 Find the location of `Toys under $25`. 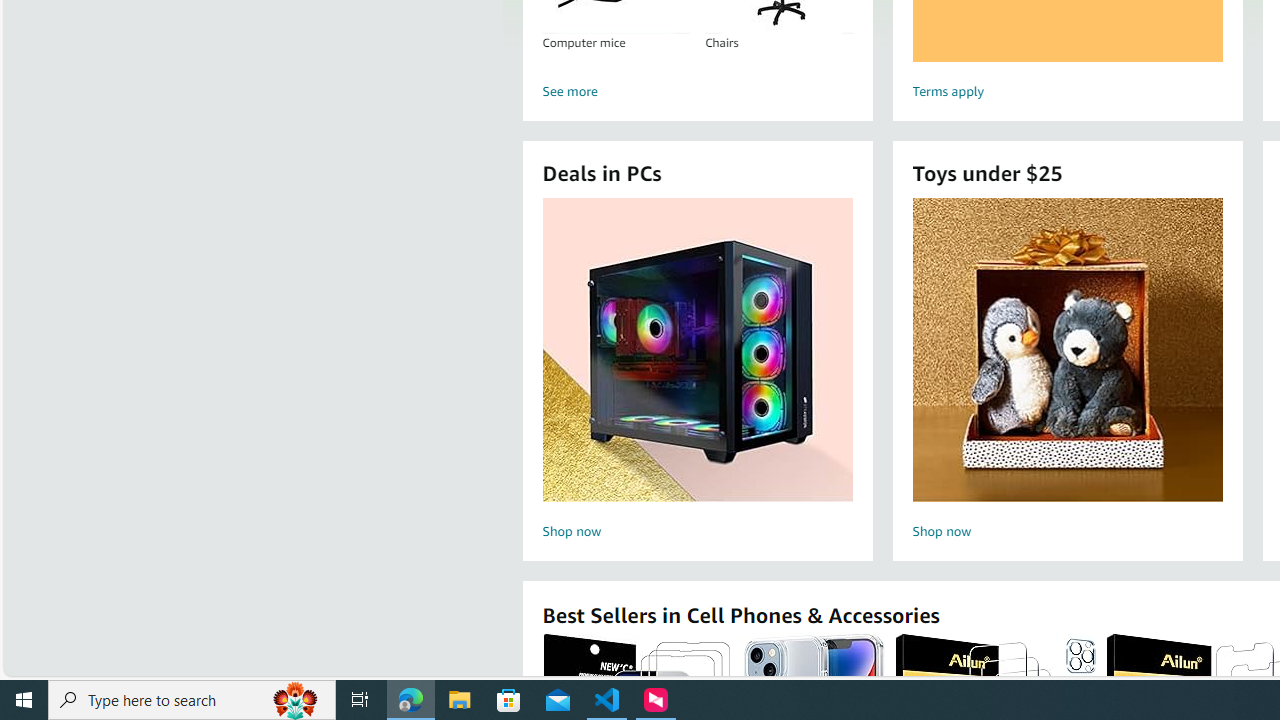

Toys under $25 is located at coordinates (1067, 350).